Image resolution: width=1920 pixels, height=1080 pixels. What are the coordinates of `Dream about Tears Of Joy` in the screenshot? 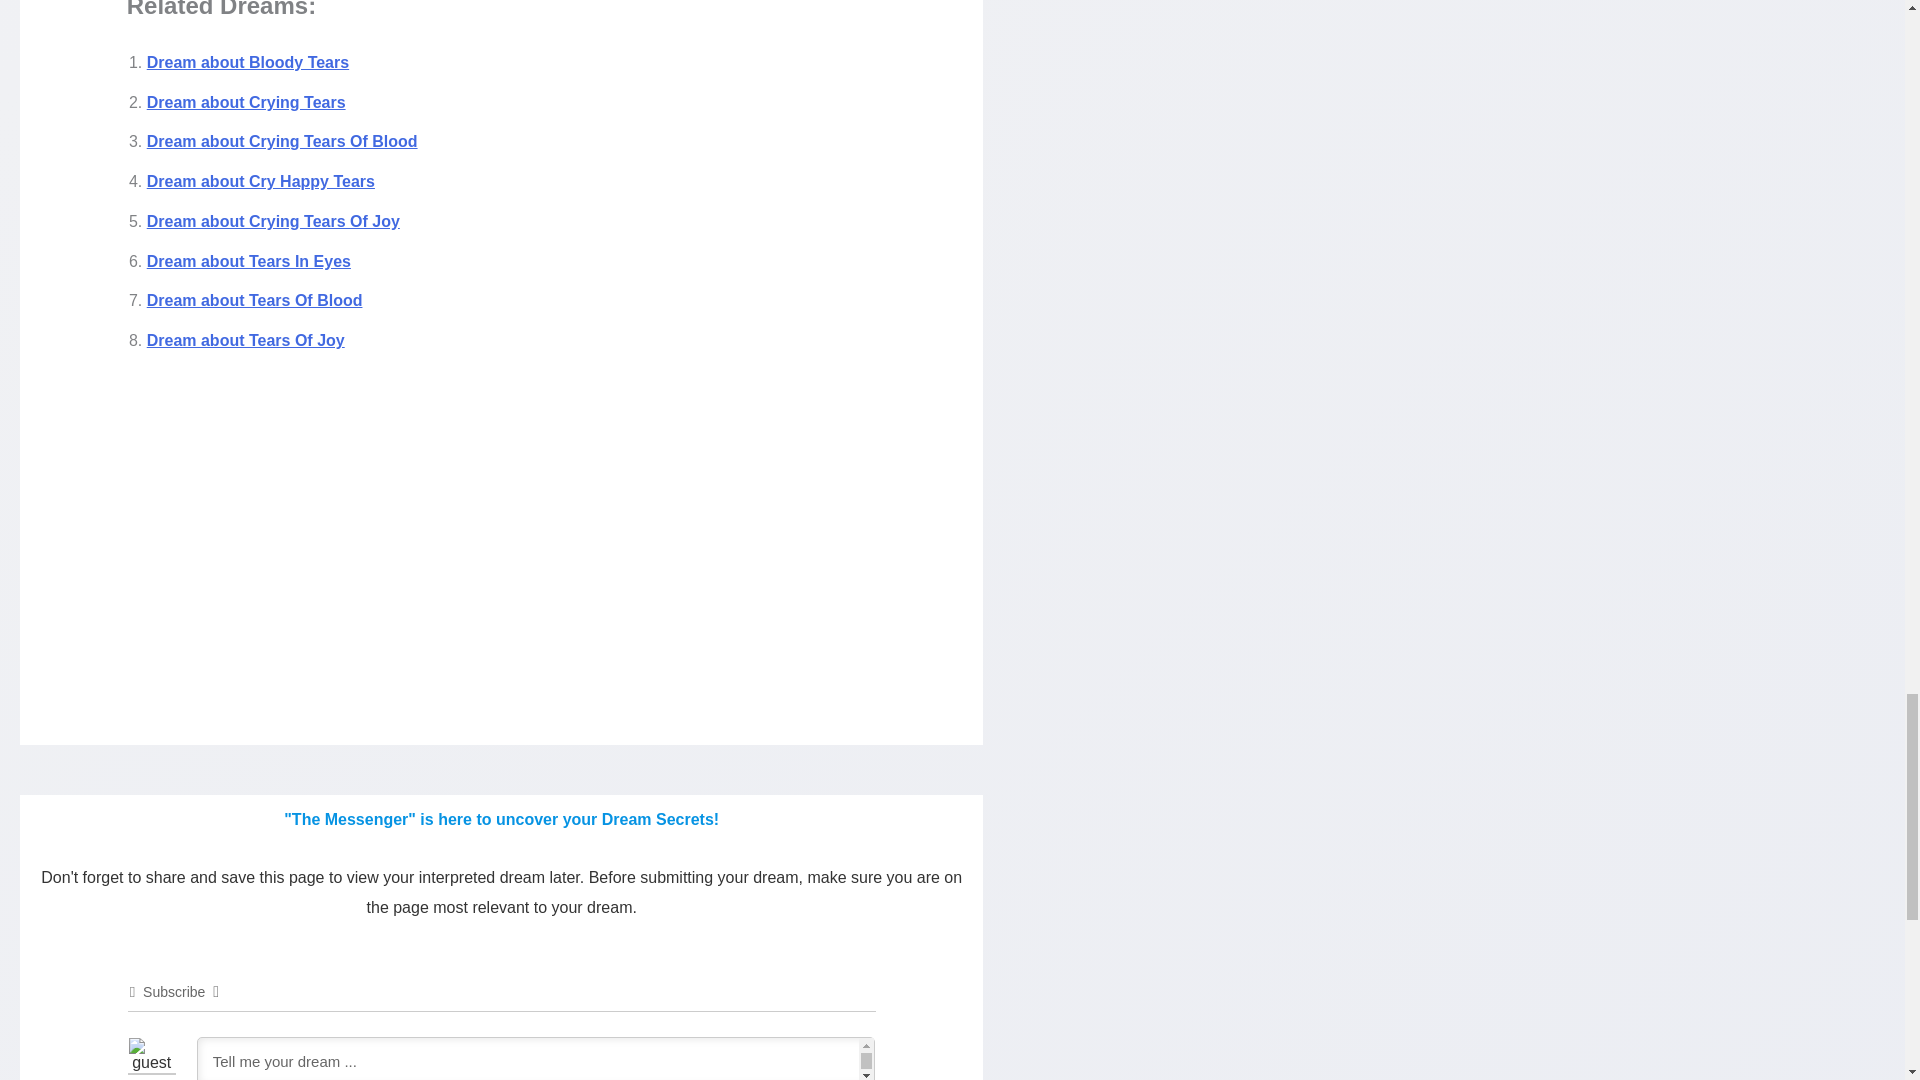 It's located at (246, 340).